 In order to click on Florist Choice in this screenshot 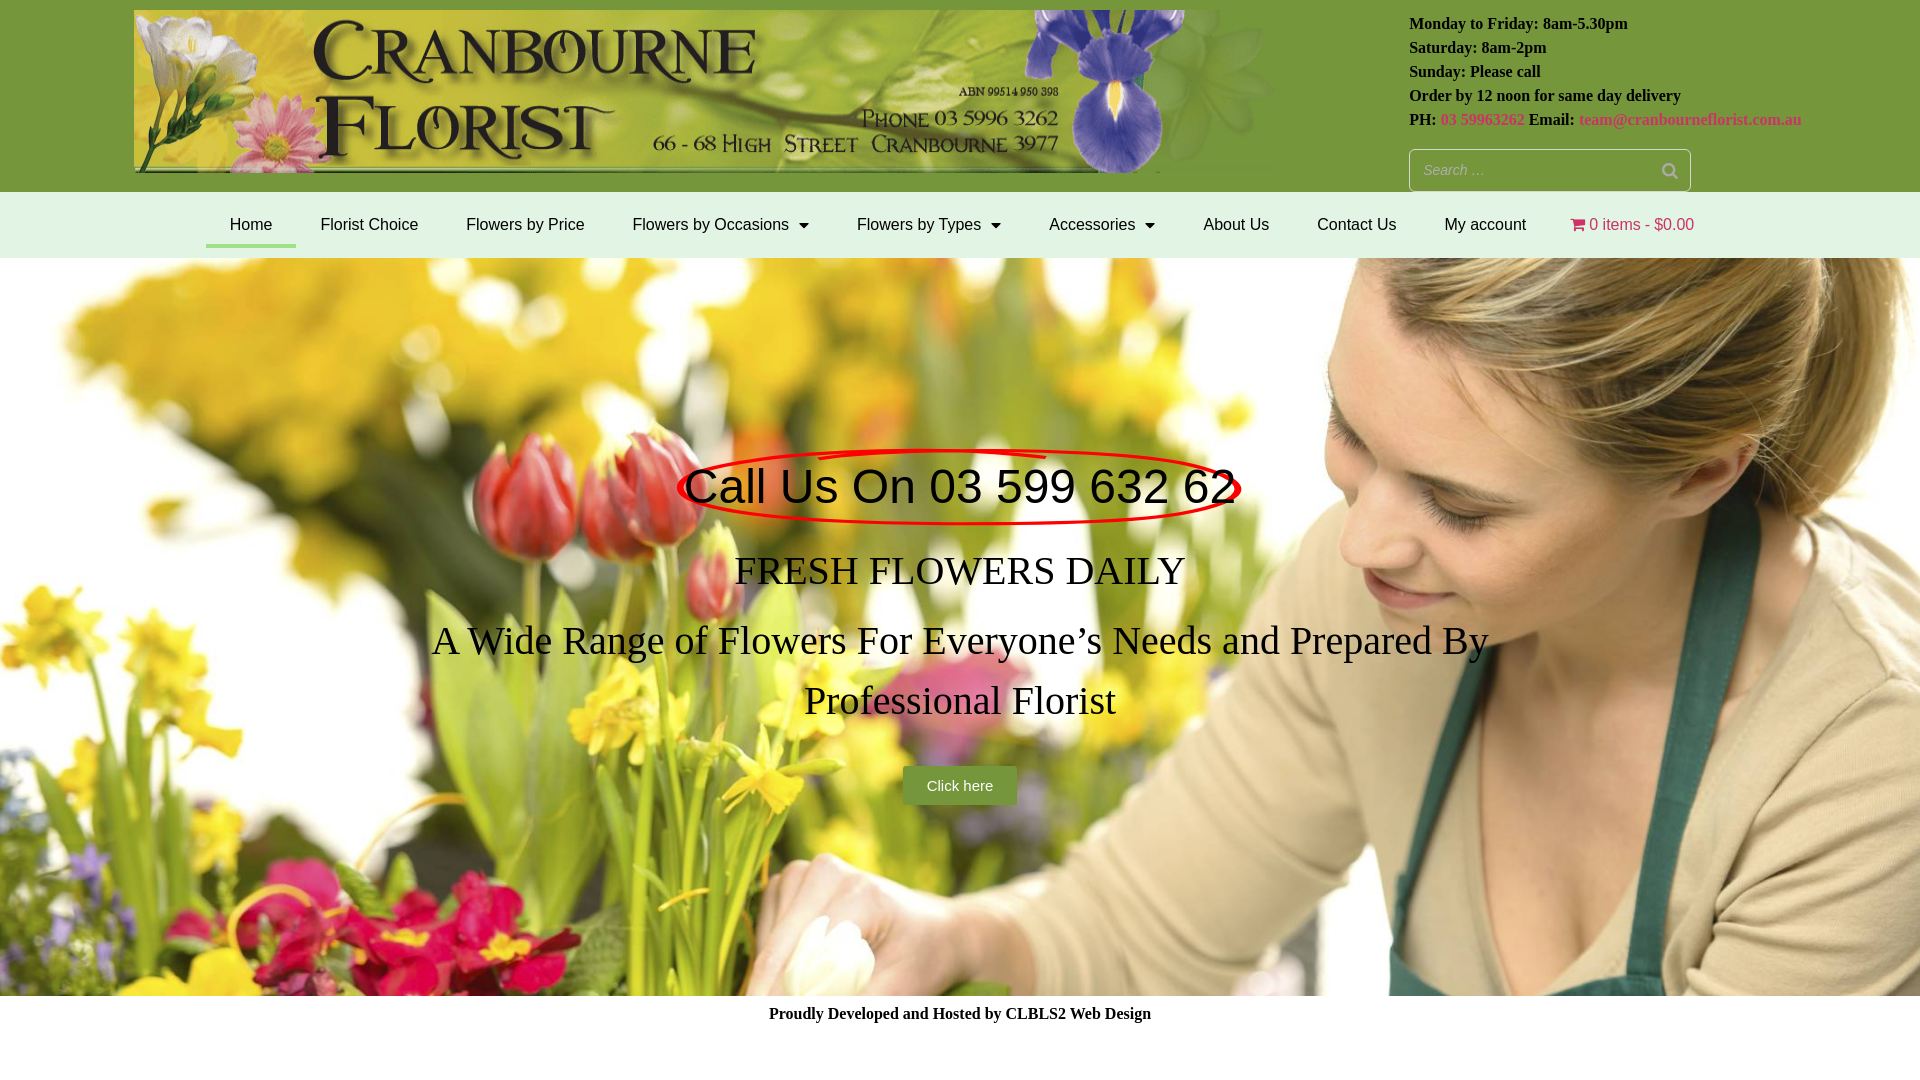, I will do `click(369, 225)`.